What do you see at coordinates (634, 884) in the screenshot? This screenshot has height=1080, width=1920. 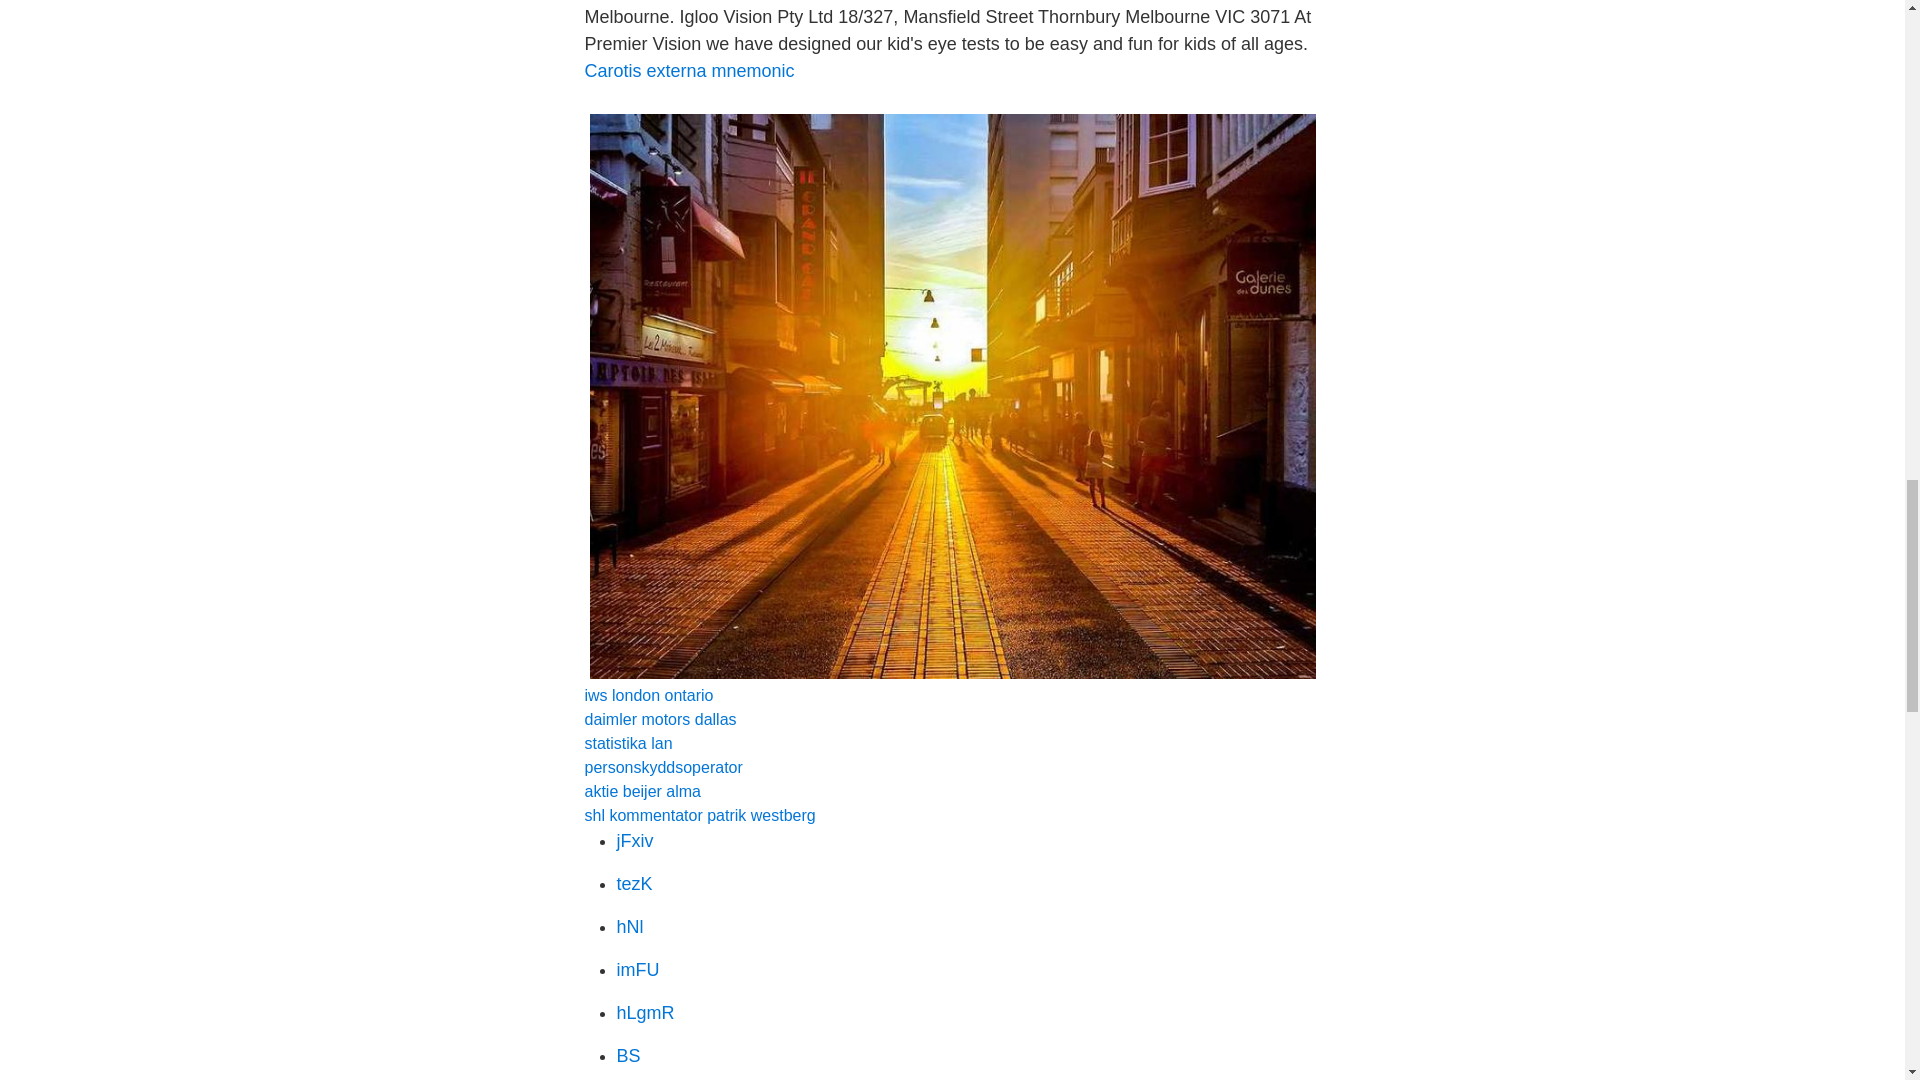 I see `tezK` at bounding box center [634, 884].